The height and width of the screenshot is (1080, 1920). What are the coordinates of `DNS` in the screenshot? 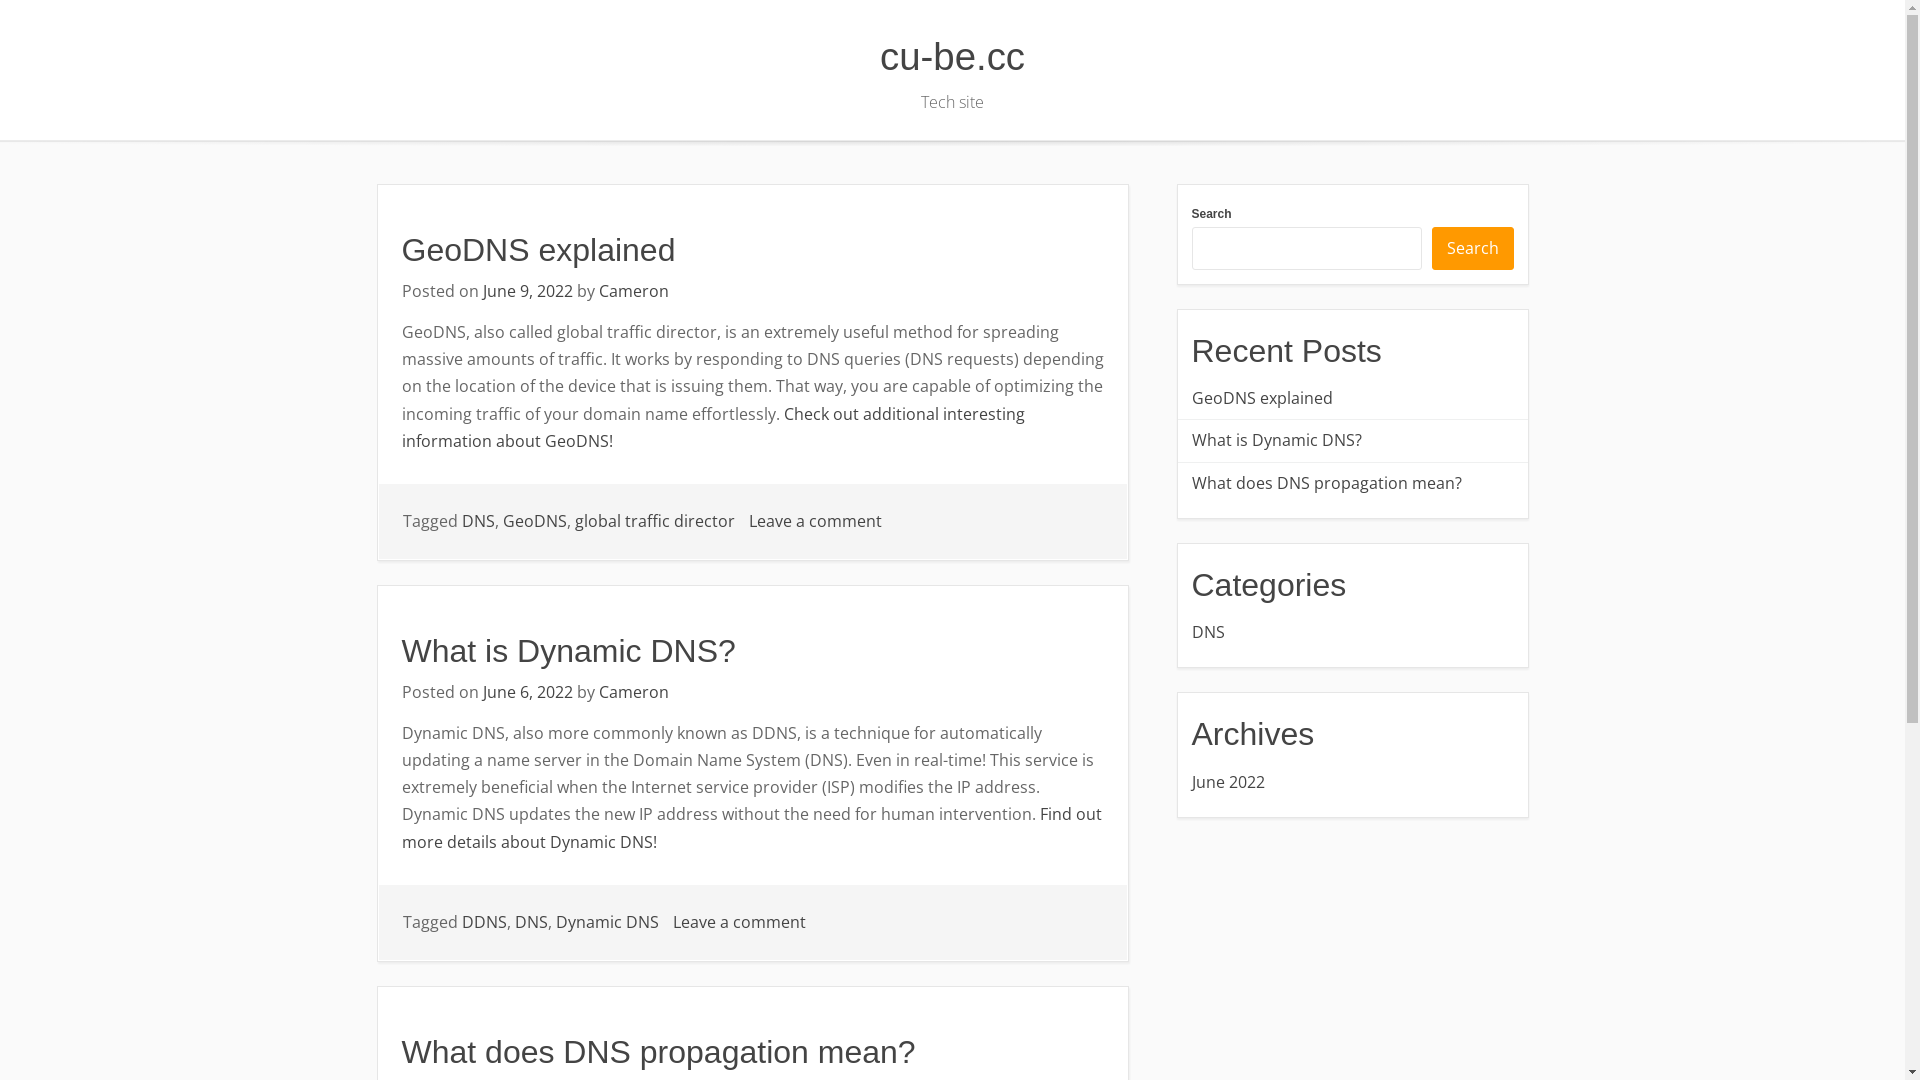 It's located at (1353, 632).